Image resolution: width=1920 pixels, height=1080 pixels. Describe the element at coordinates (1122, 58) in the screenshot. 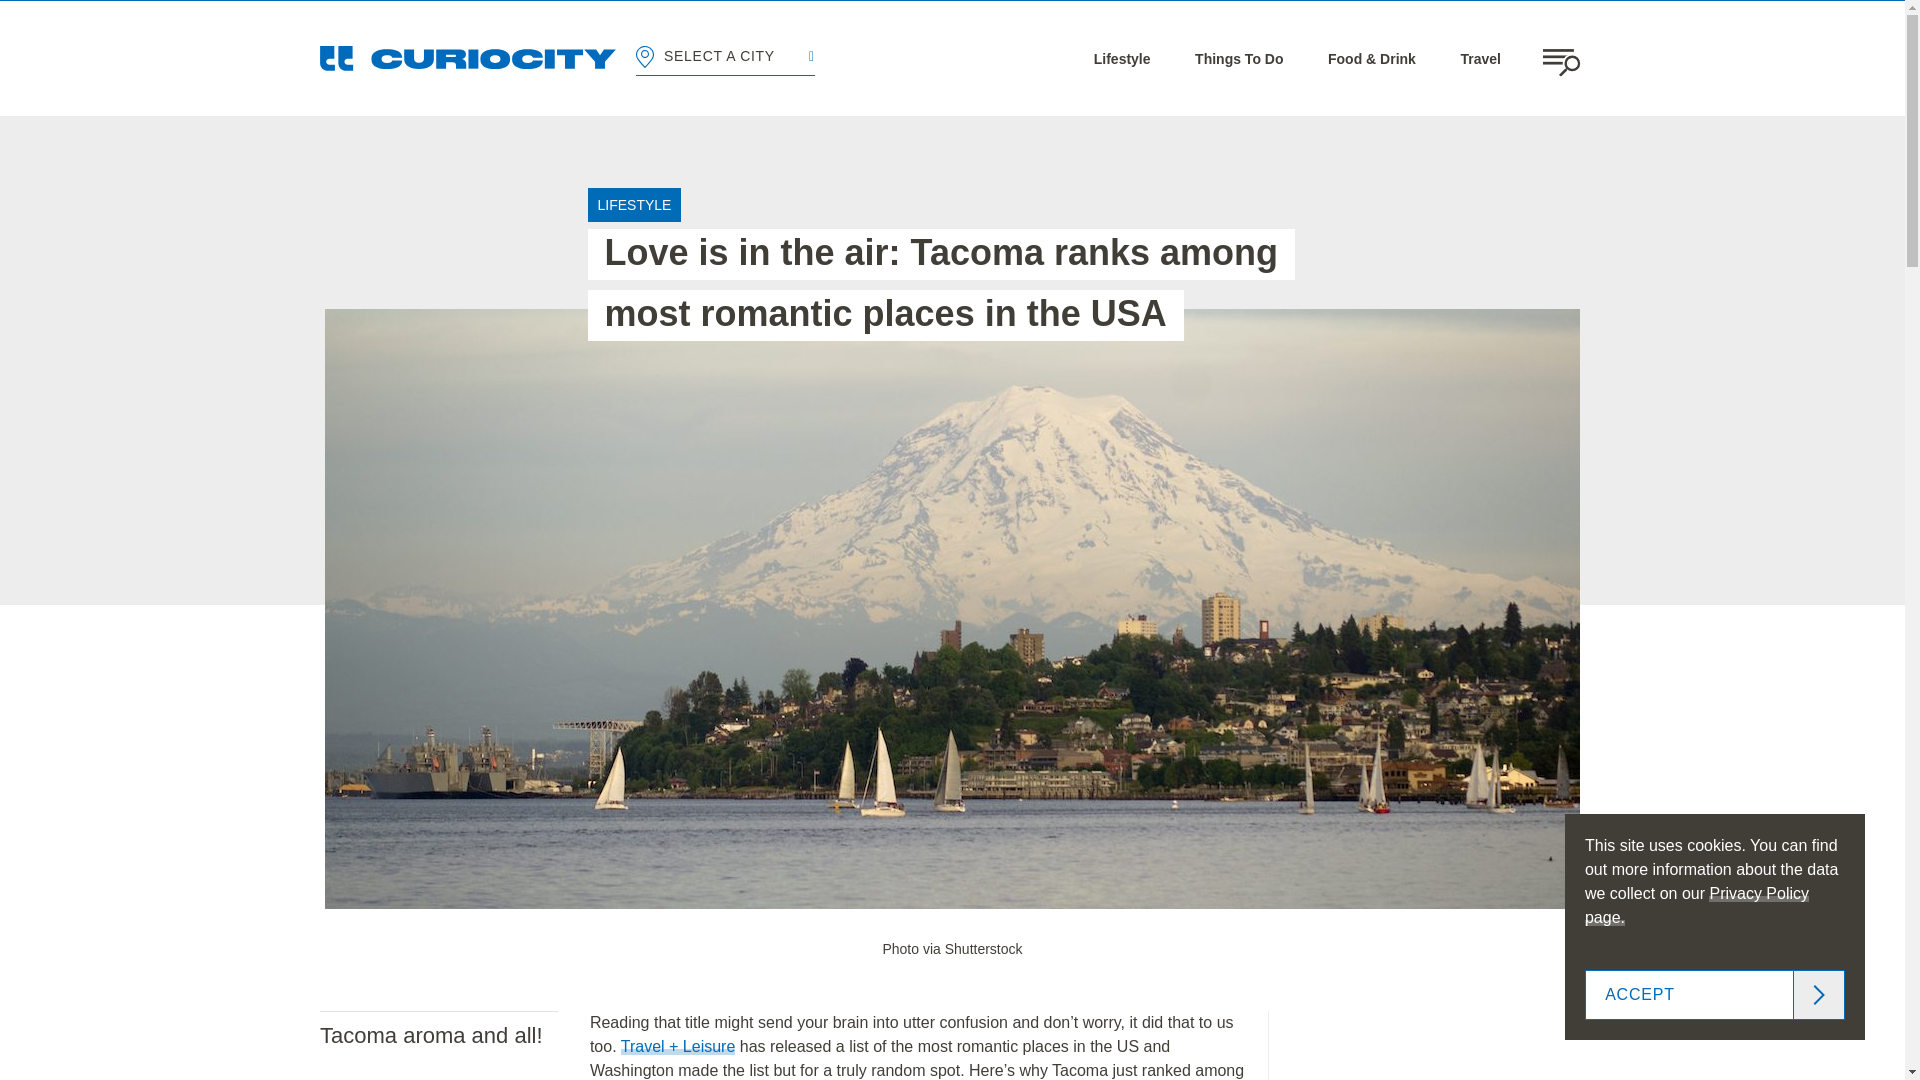

I see `Lifestyle` at that location.